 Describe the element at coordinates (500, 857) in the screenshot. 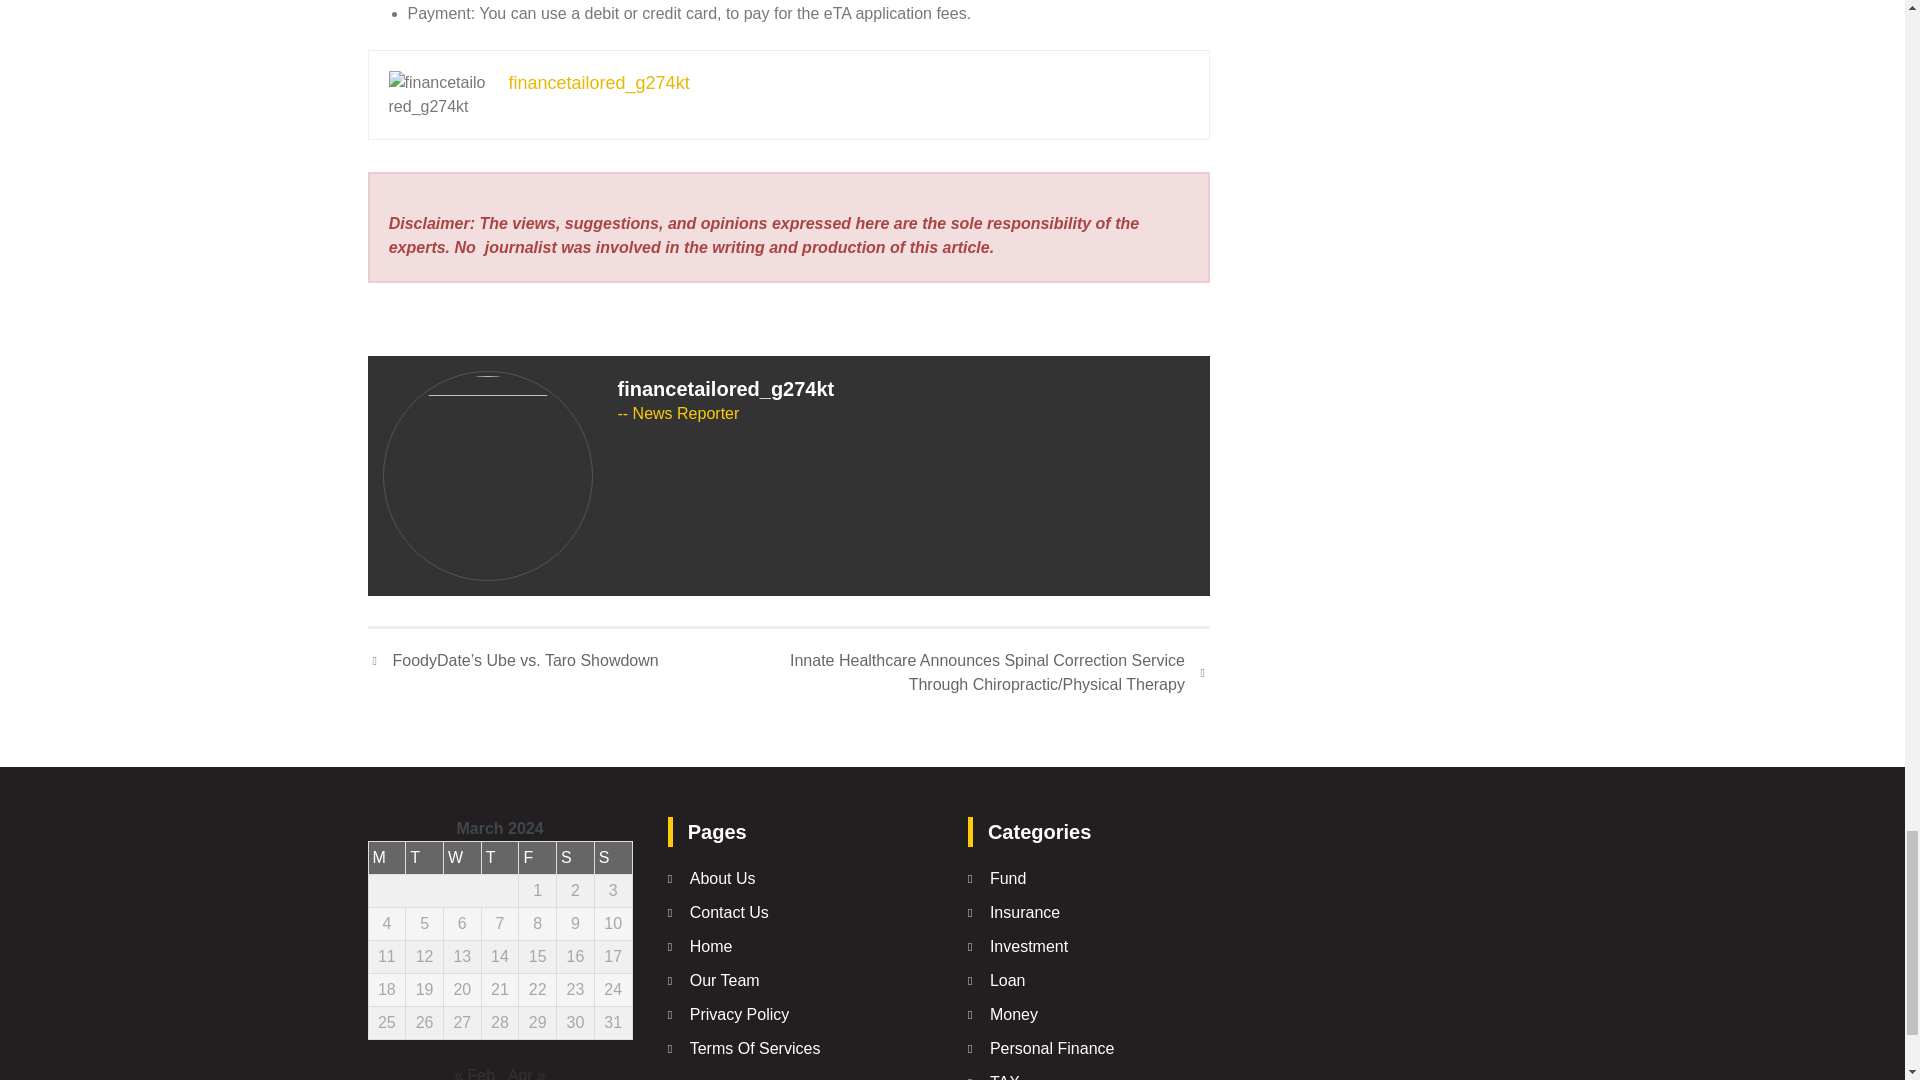

I see `Thursday` at that location.